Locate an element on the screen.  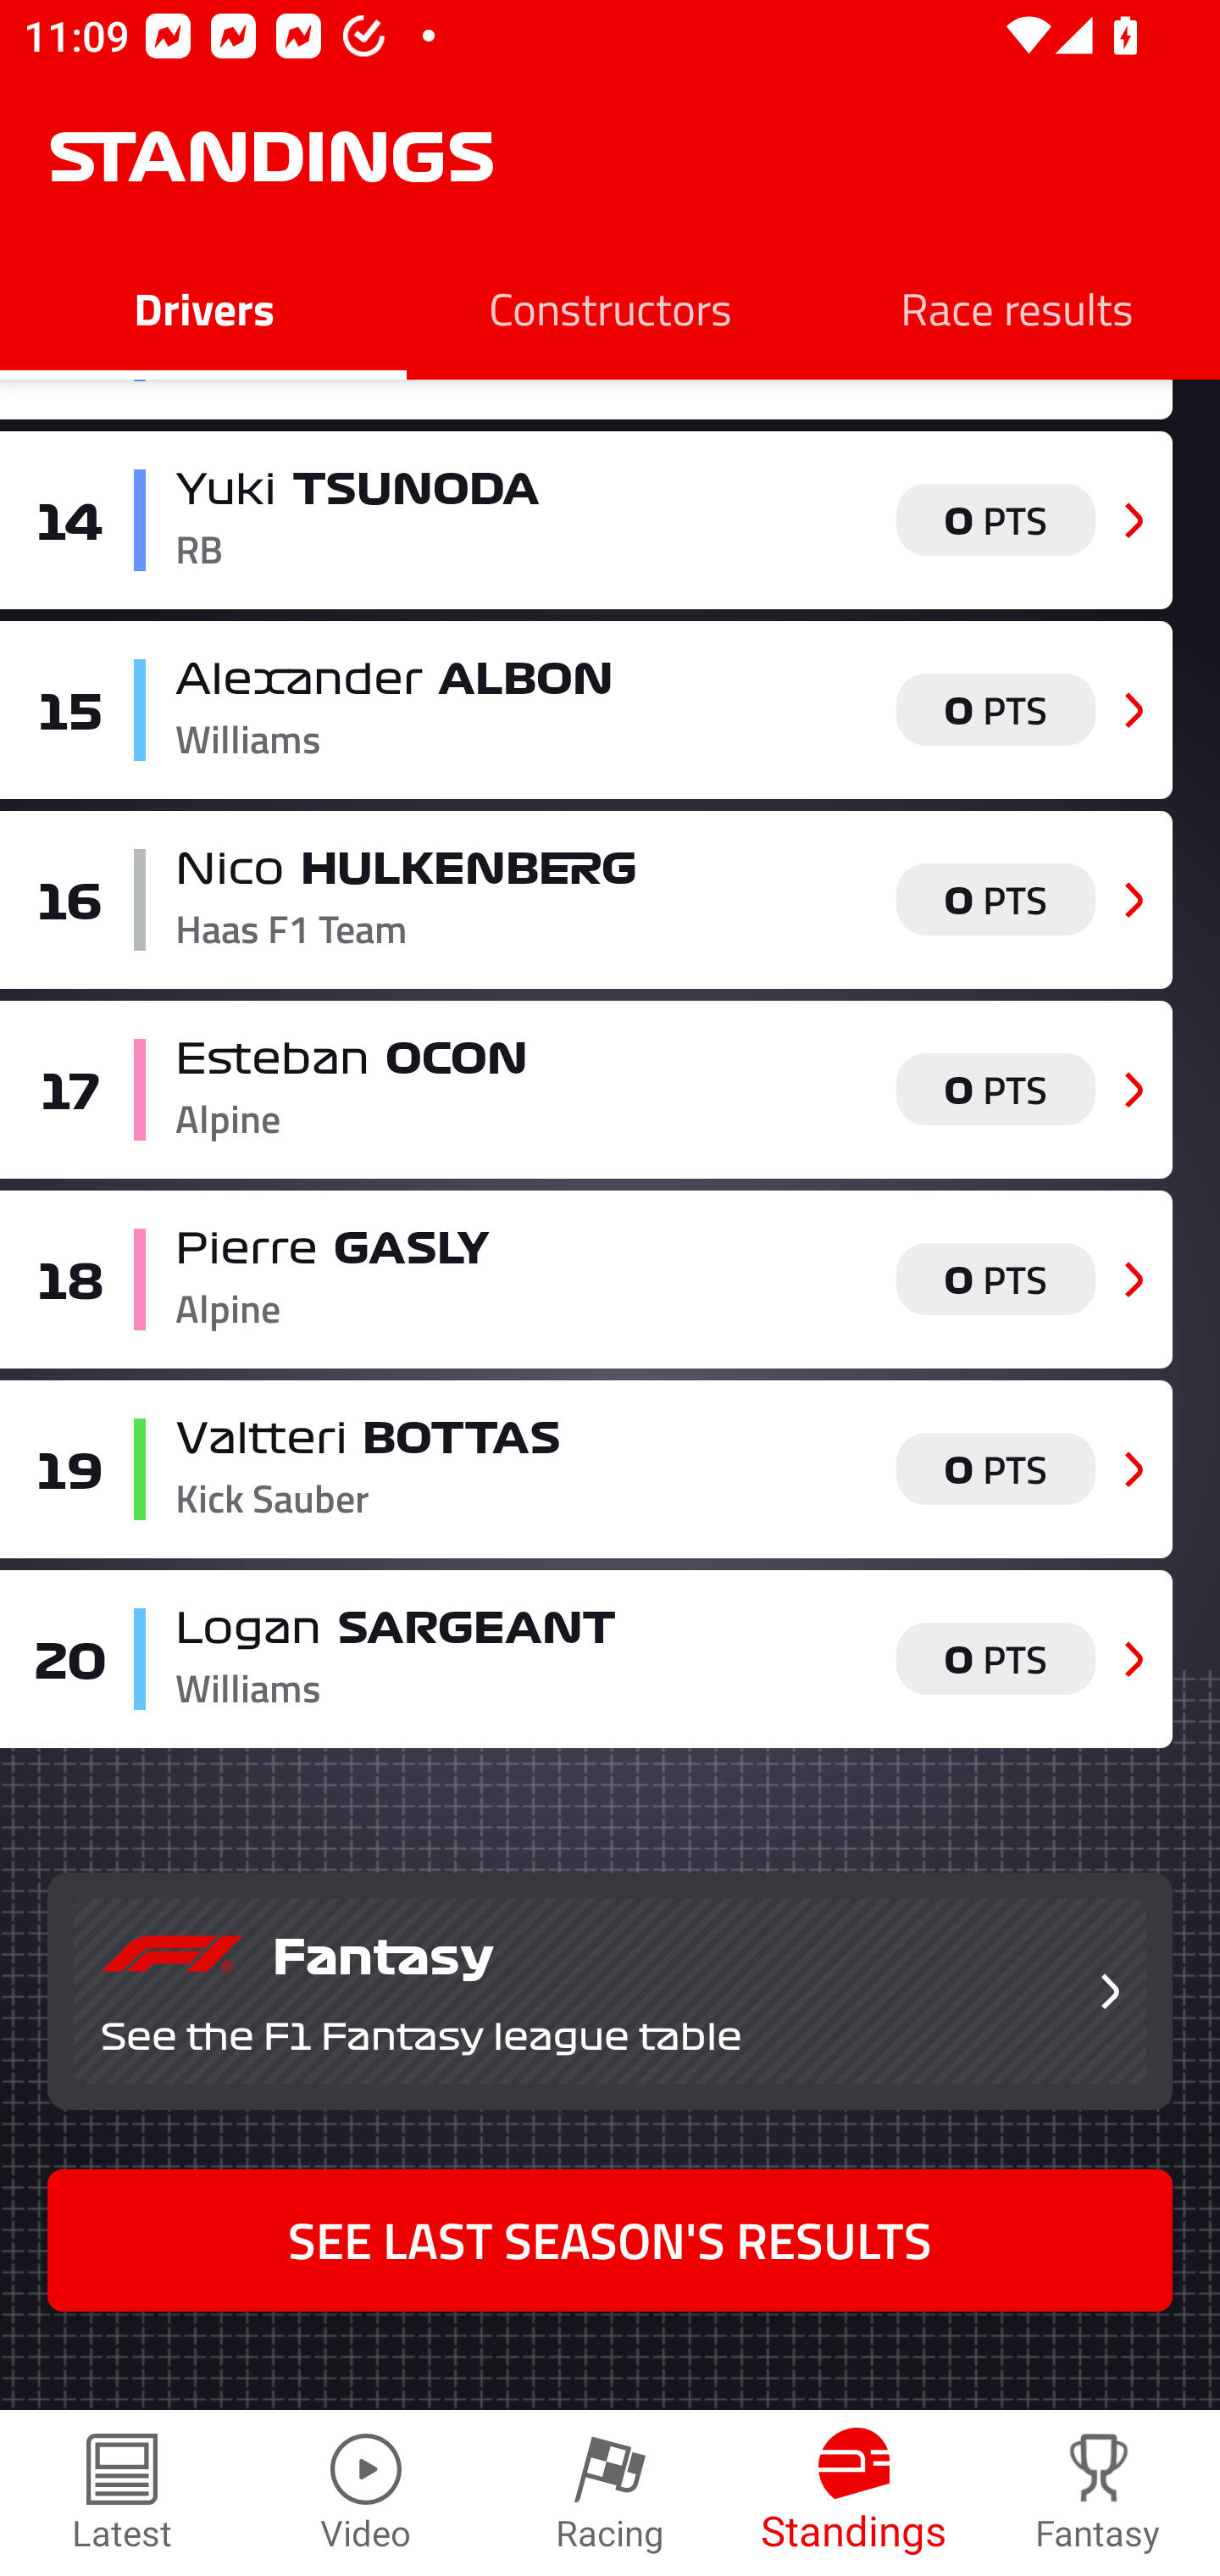
16 Nico HULKENBERG Haas F1 Team 0 PTS is located at coordinates (586, 900).